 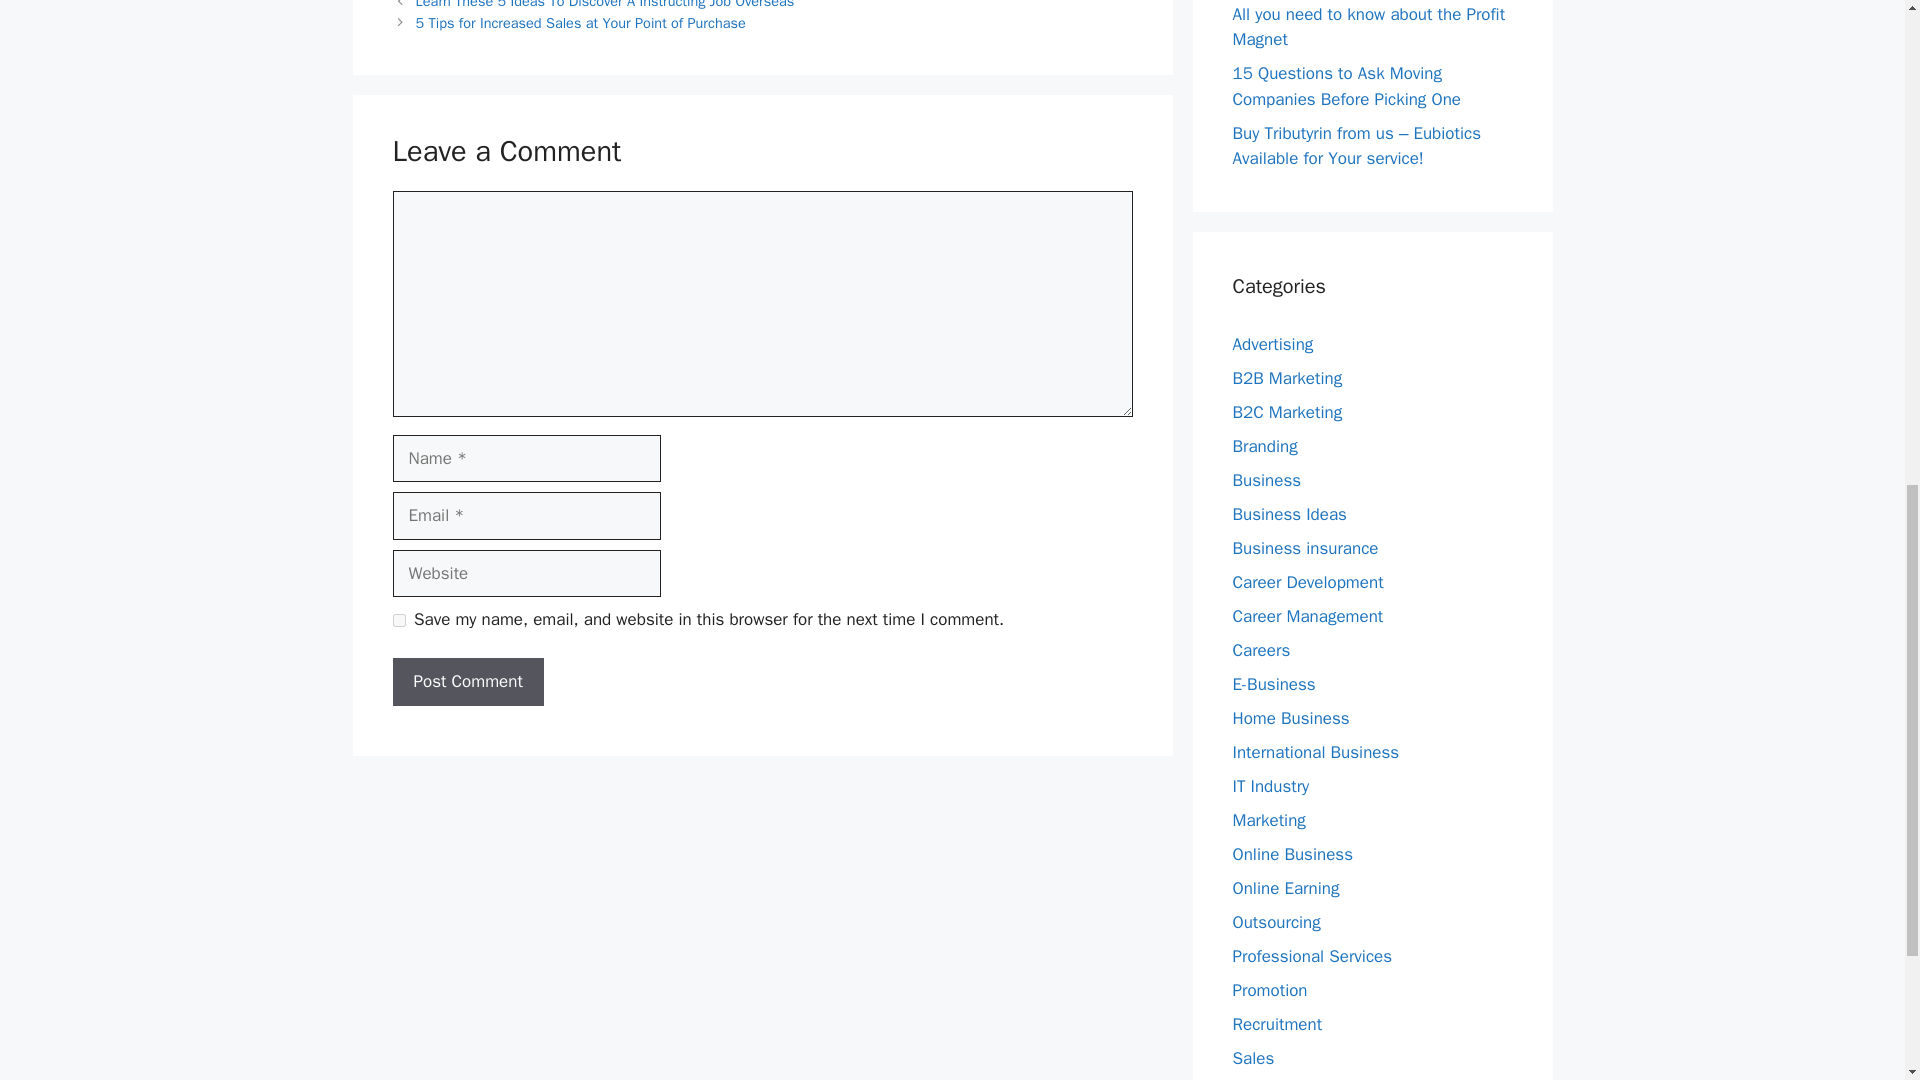 I want to click on Post Comment, so click(x=467, y=682).